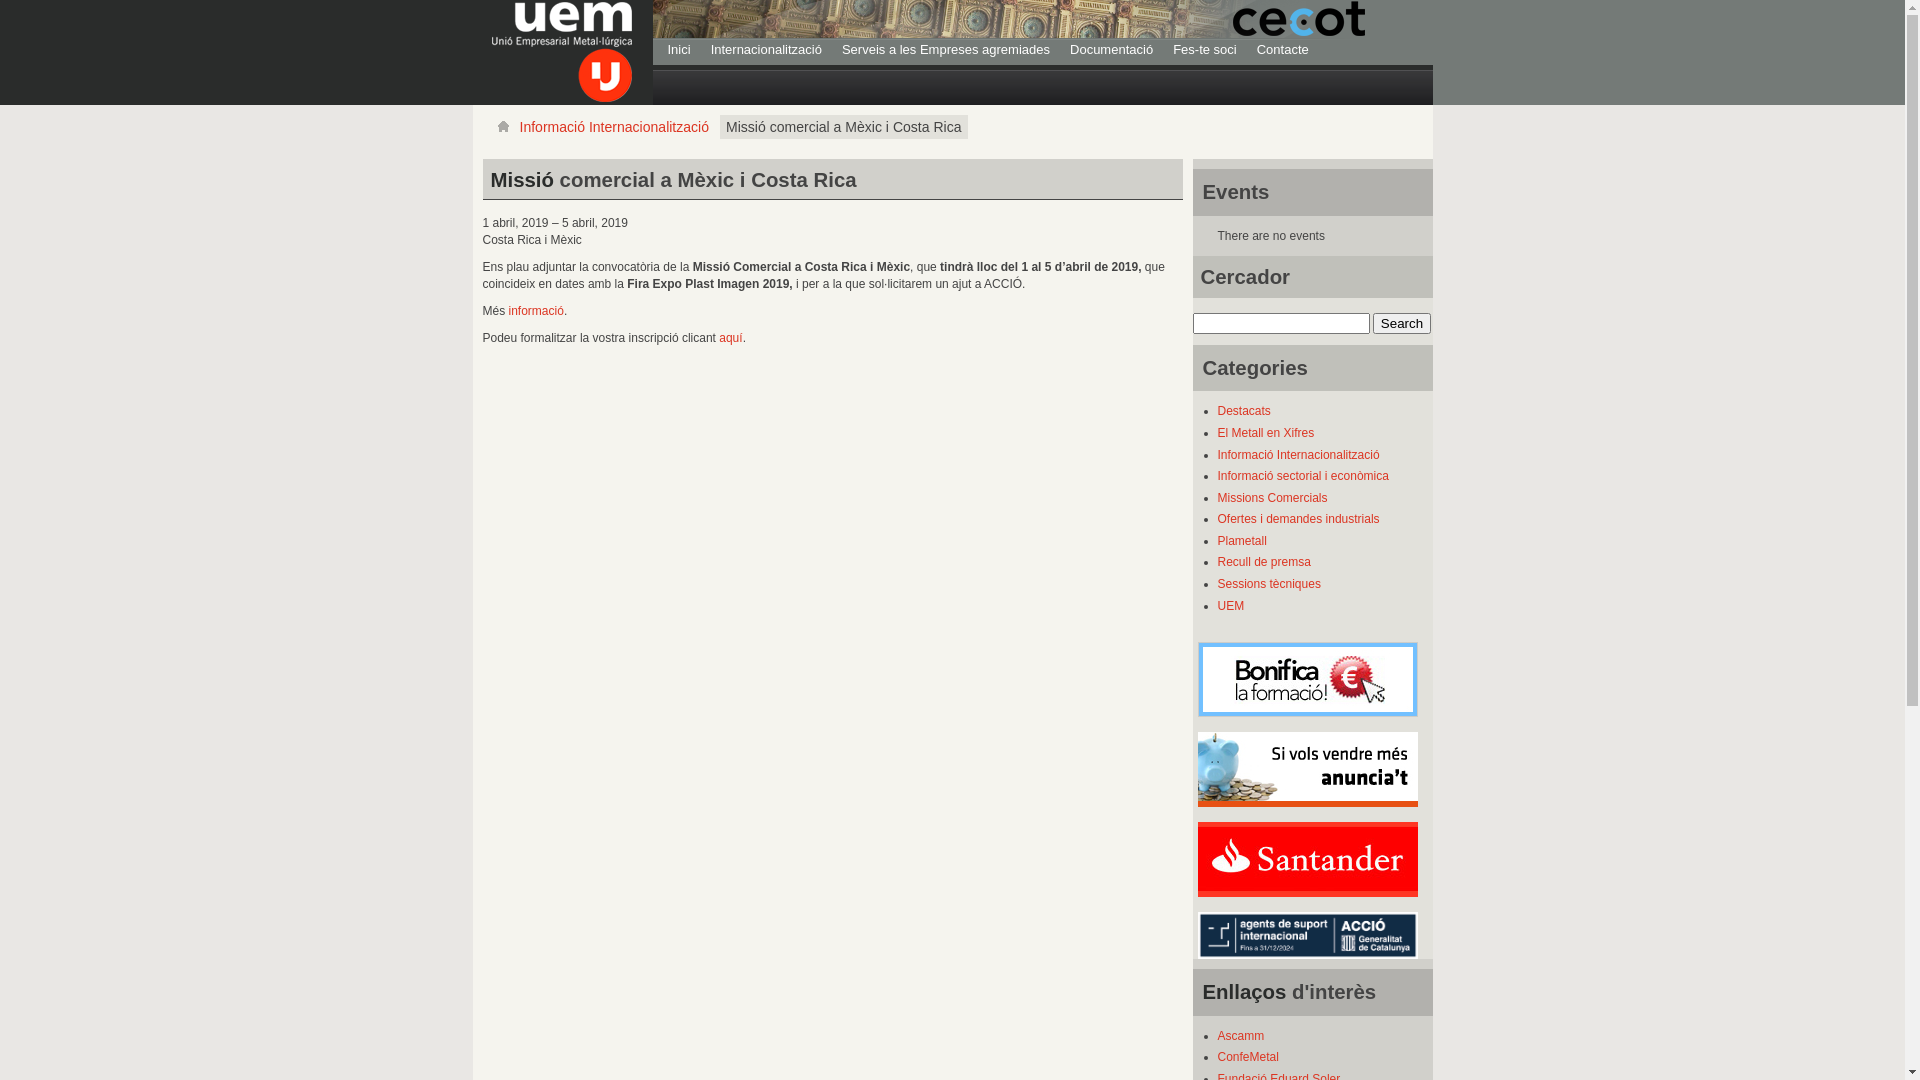 The image size is (1920, 1080). What do you see at coordinates (1205, 50) in the screenshot?
I see `Fes-te soci` at bounding box center [1205, 50].